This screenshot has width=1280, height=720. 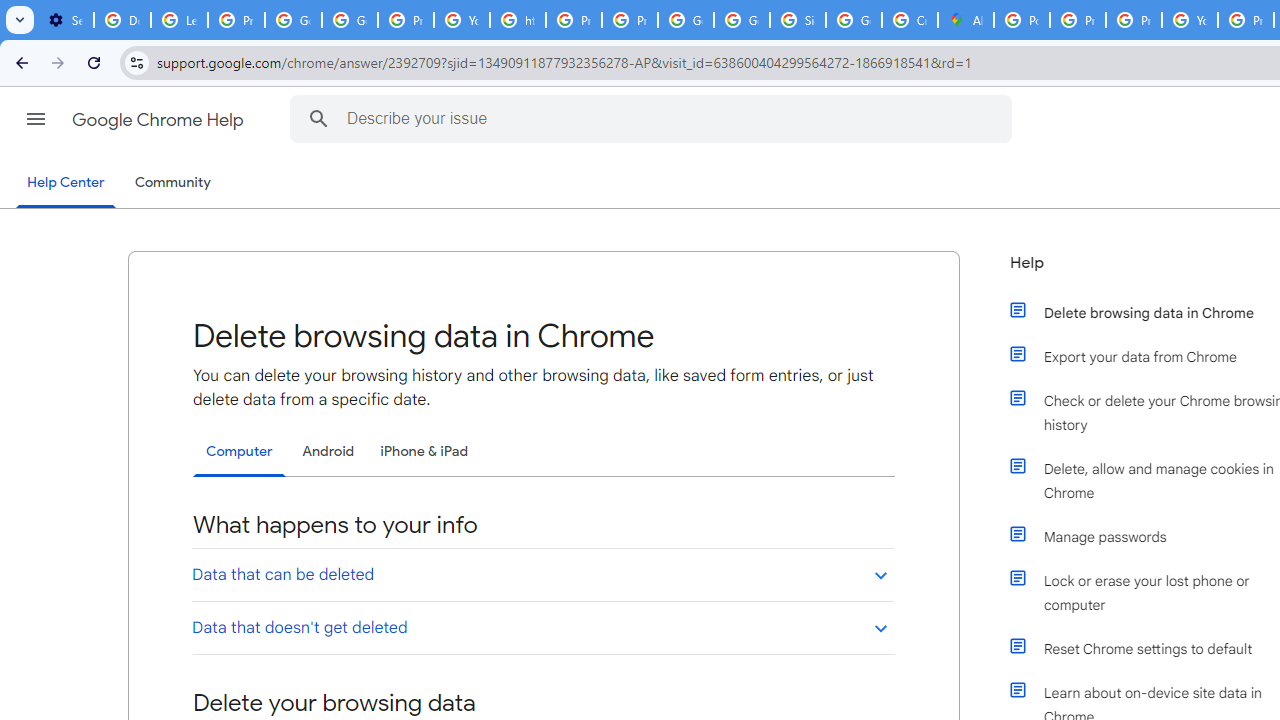 I want to click on Settings - On startup, so click(x=65, y=20).